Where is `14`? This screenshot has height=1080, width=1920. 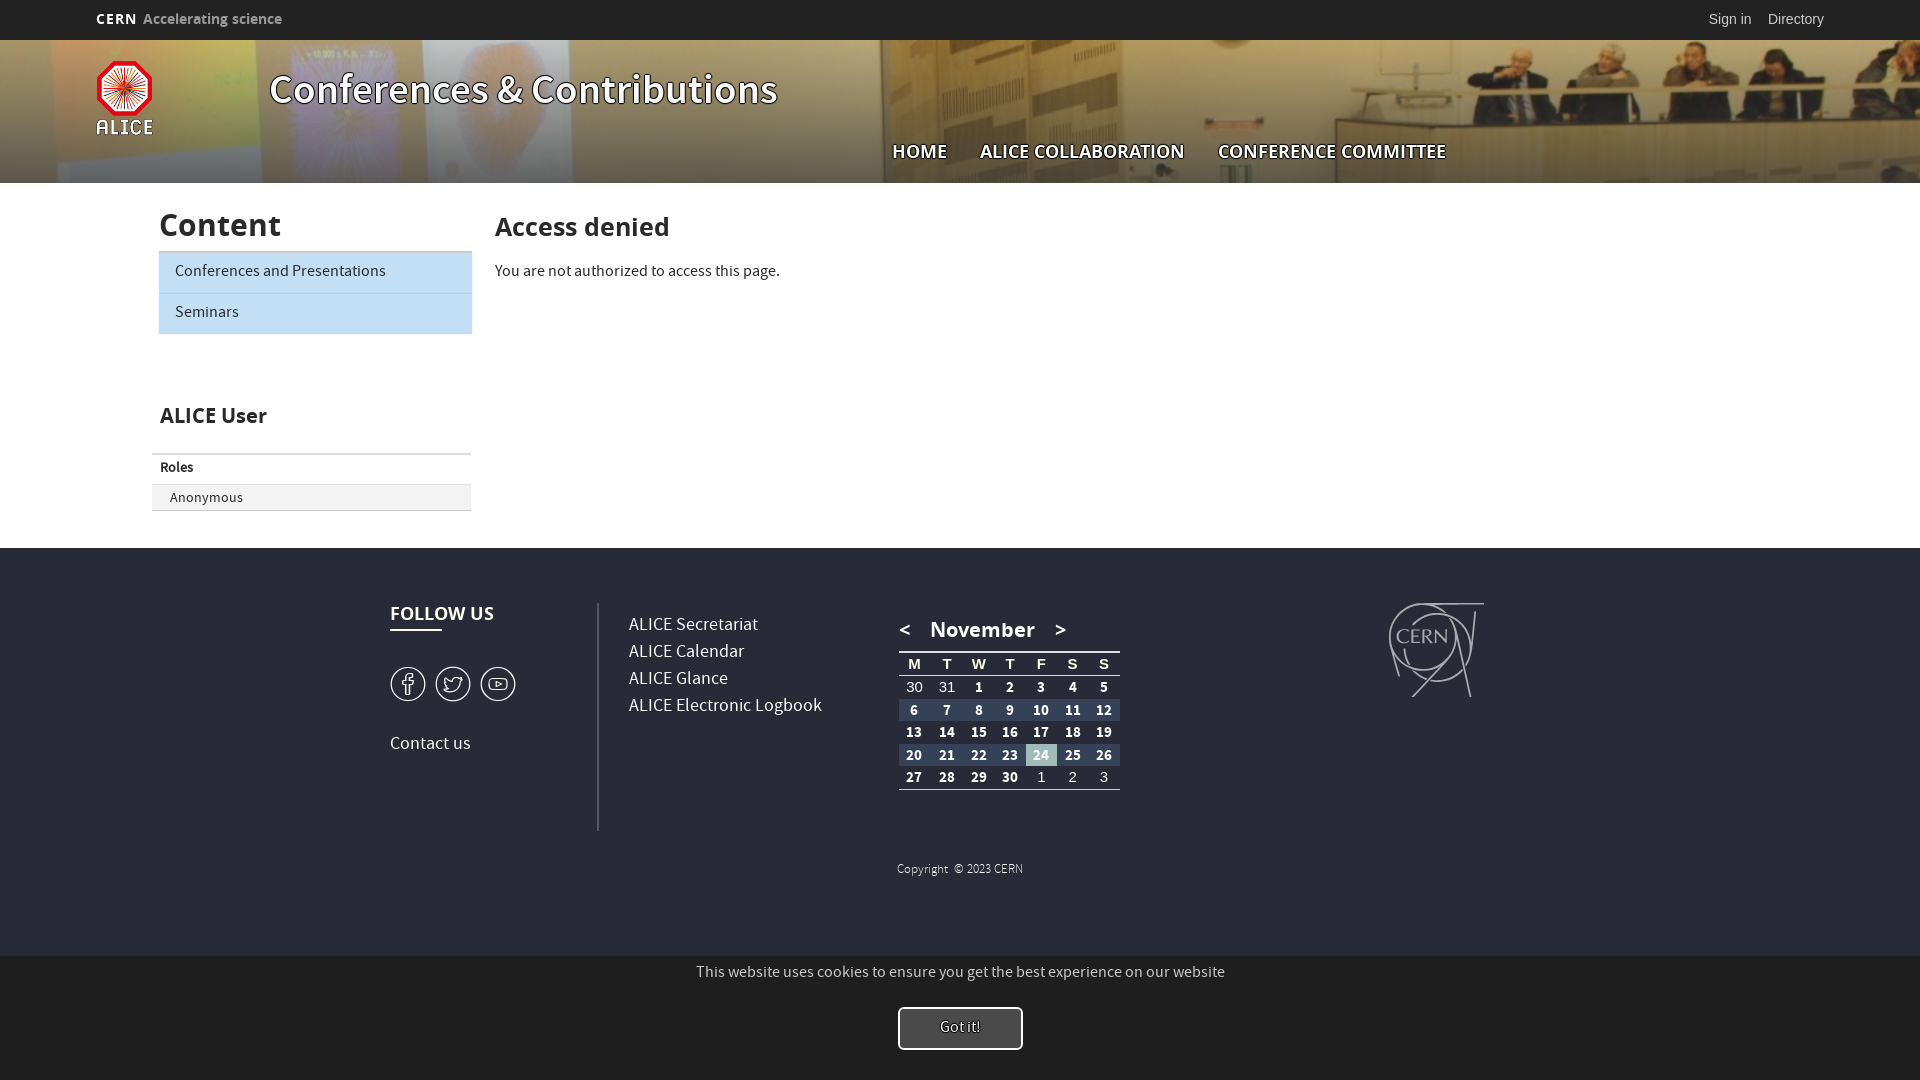
14 is located at coordinates (947, 732).